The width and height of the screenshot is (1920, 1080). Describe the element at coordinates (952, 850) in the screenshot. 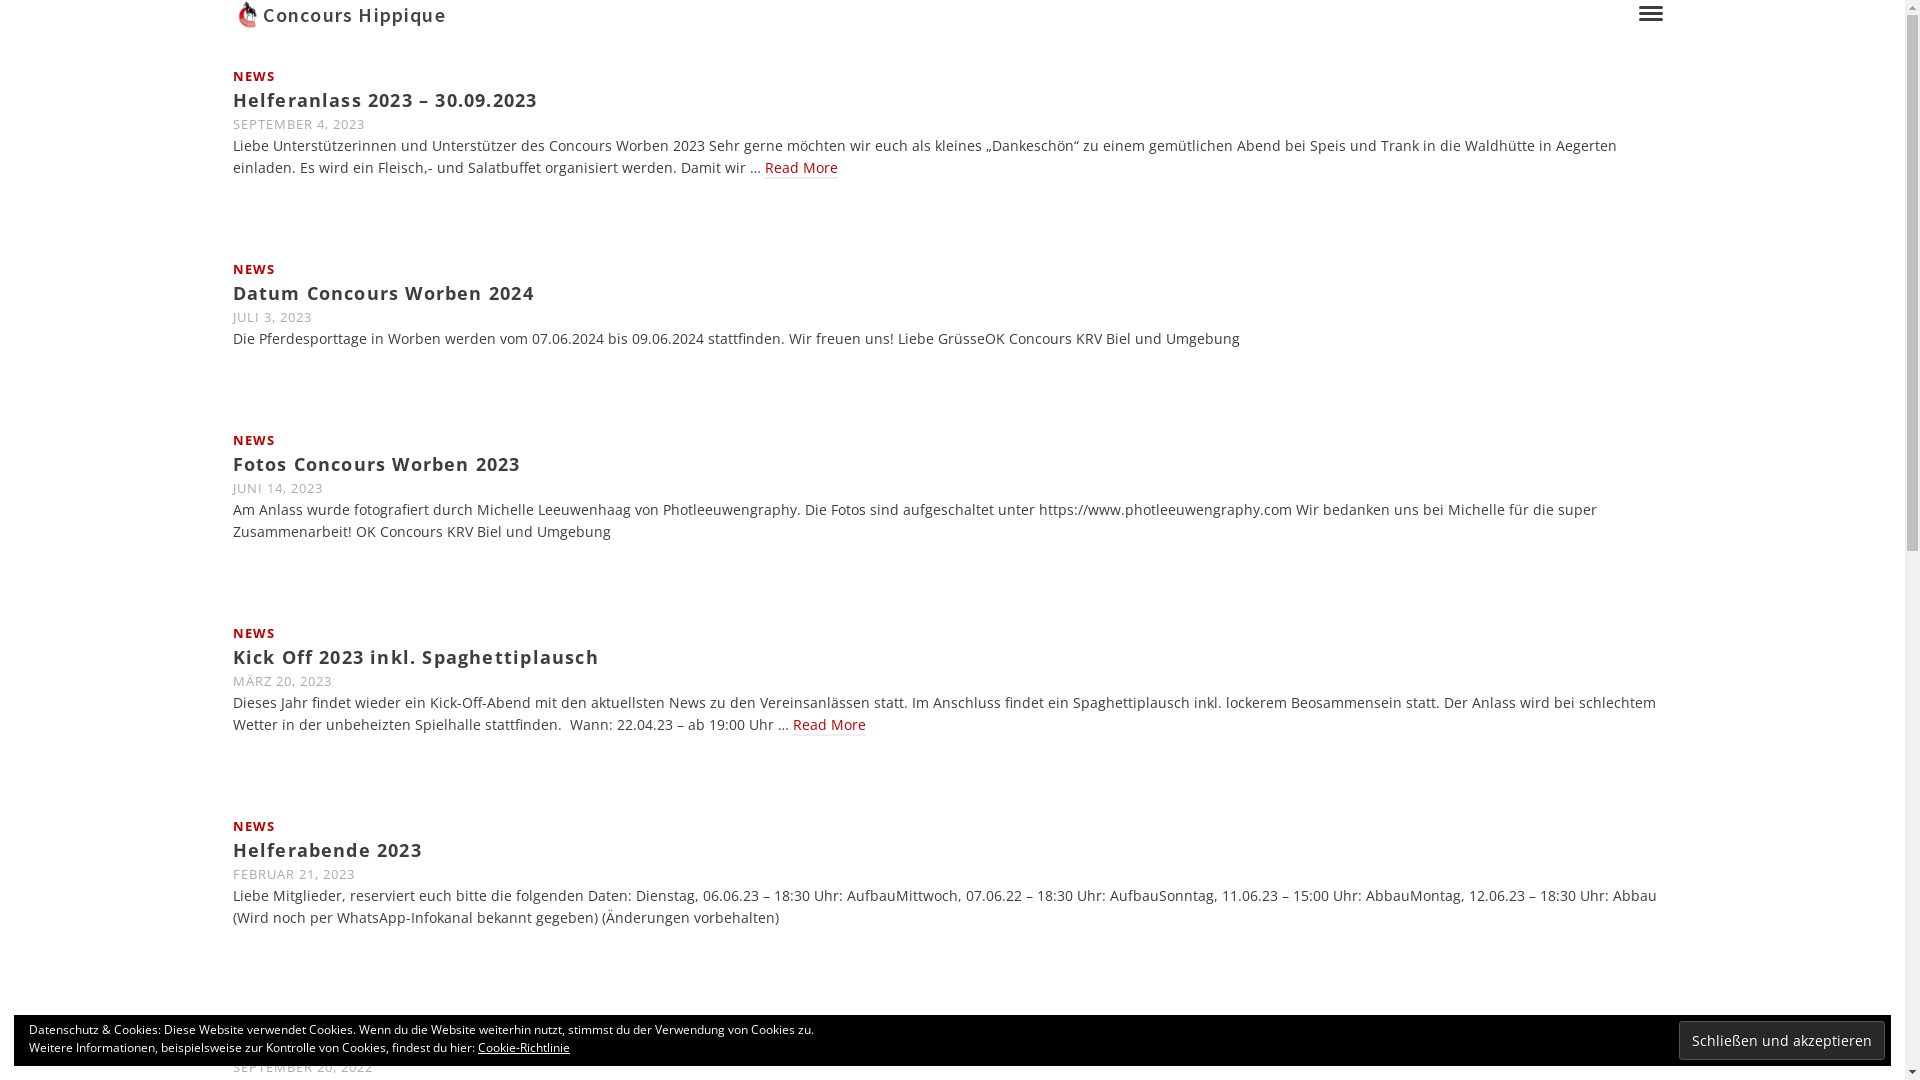

I see `Helferabende 2023` at that location.